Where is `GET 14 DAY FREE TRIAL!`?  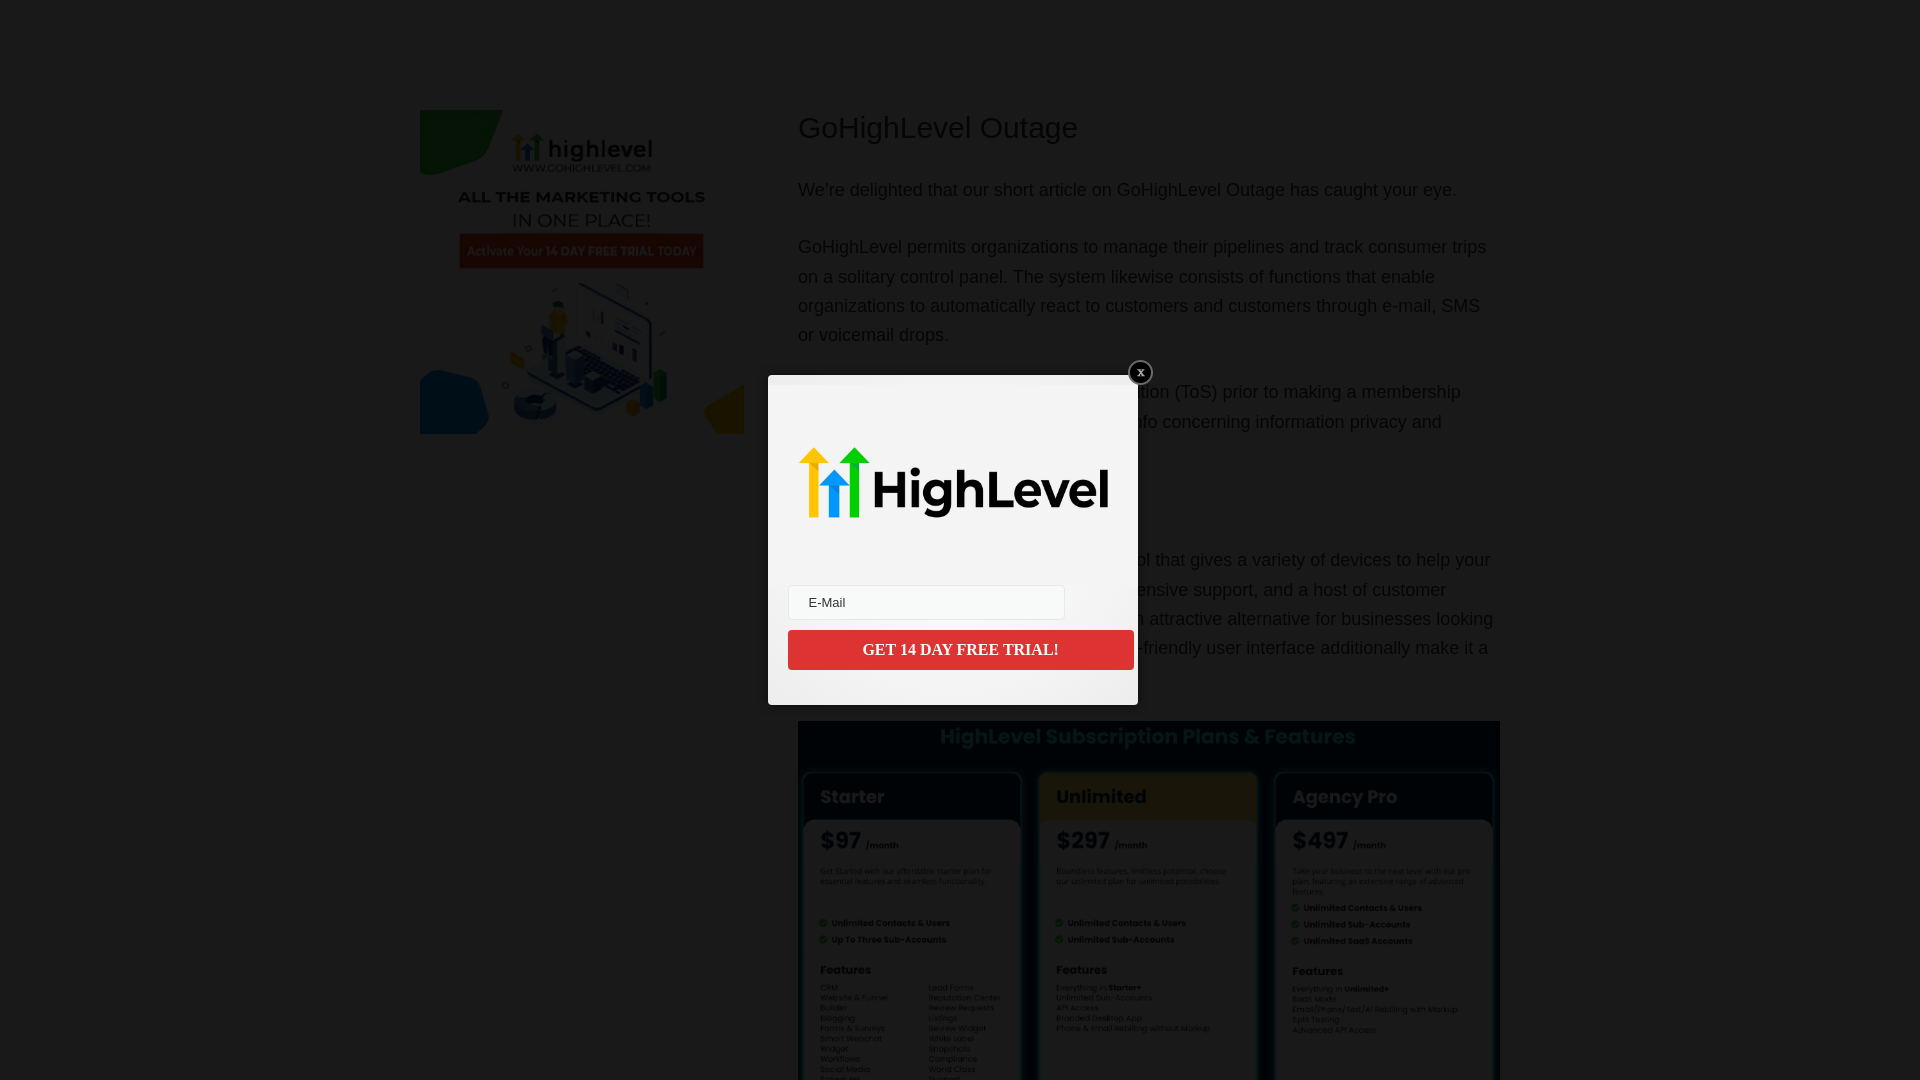 GET 14 DAY FREE TRIAL! is located at coordinates (960, 649).